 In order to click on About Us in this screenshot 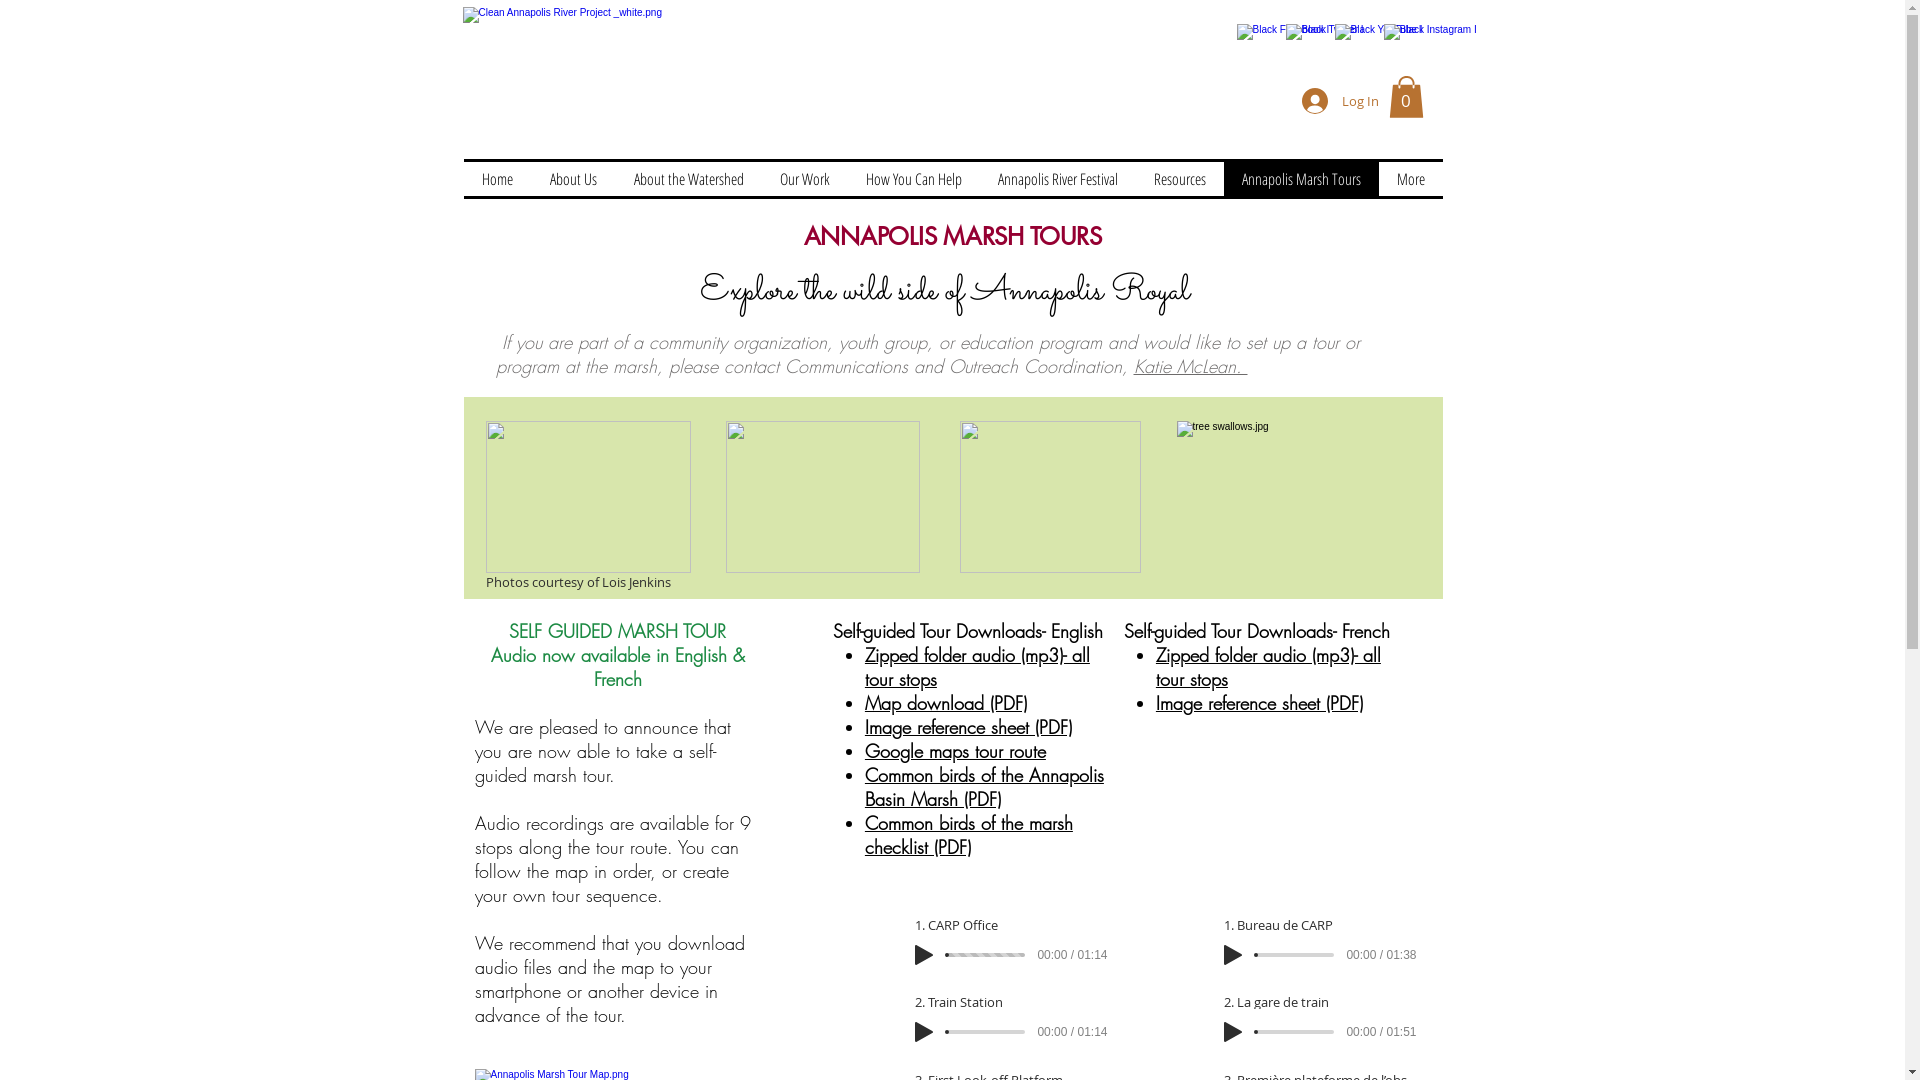, I will do `click(574, 179)`.